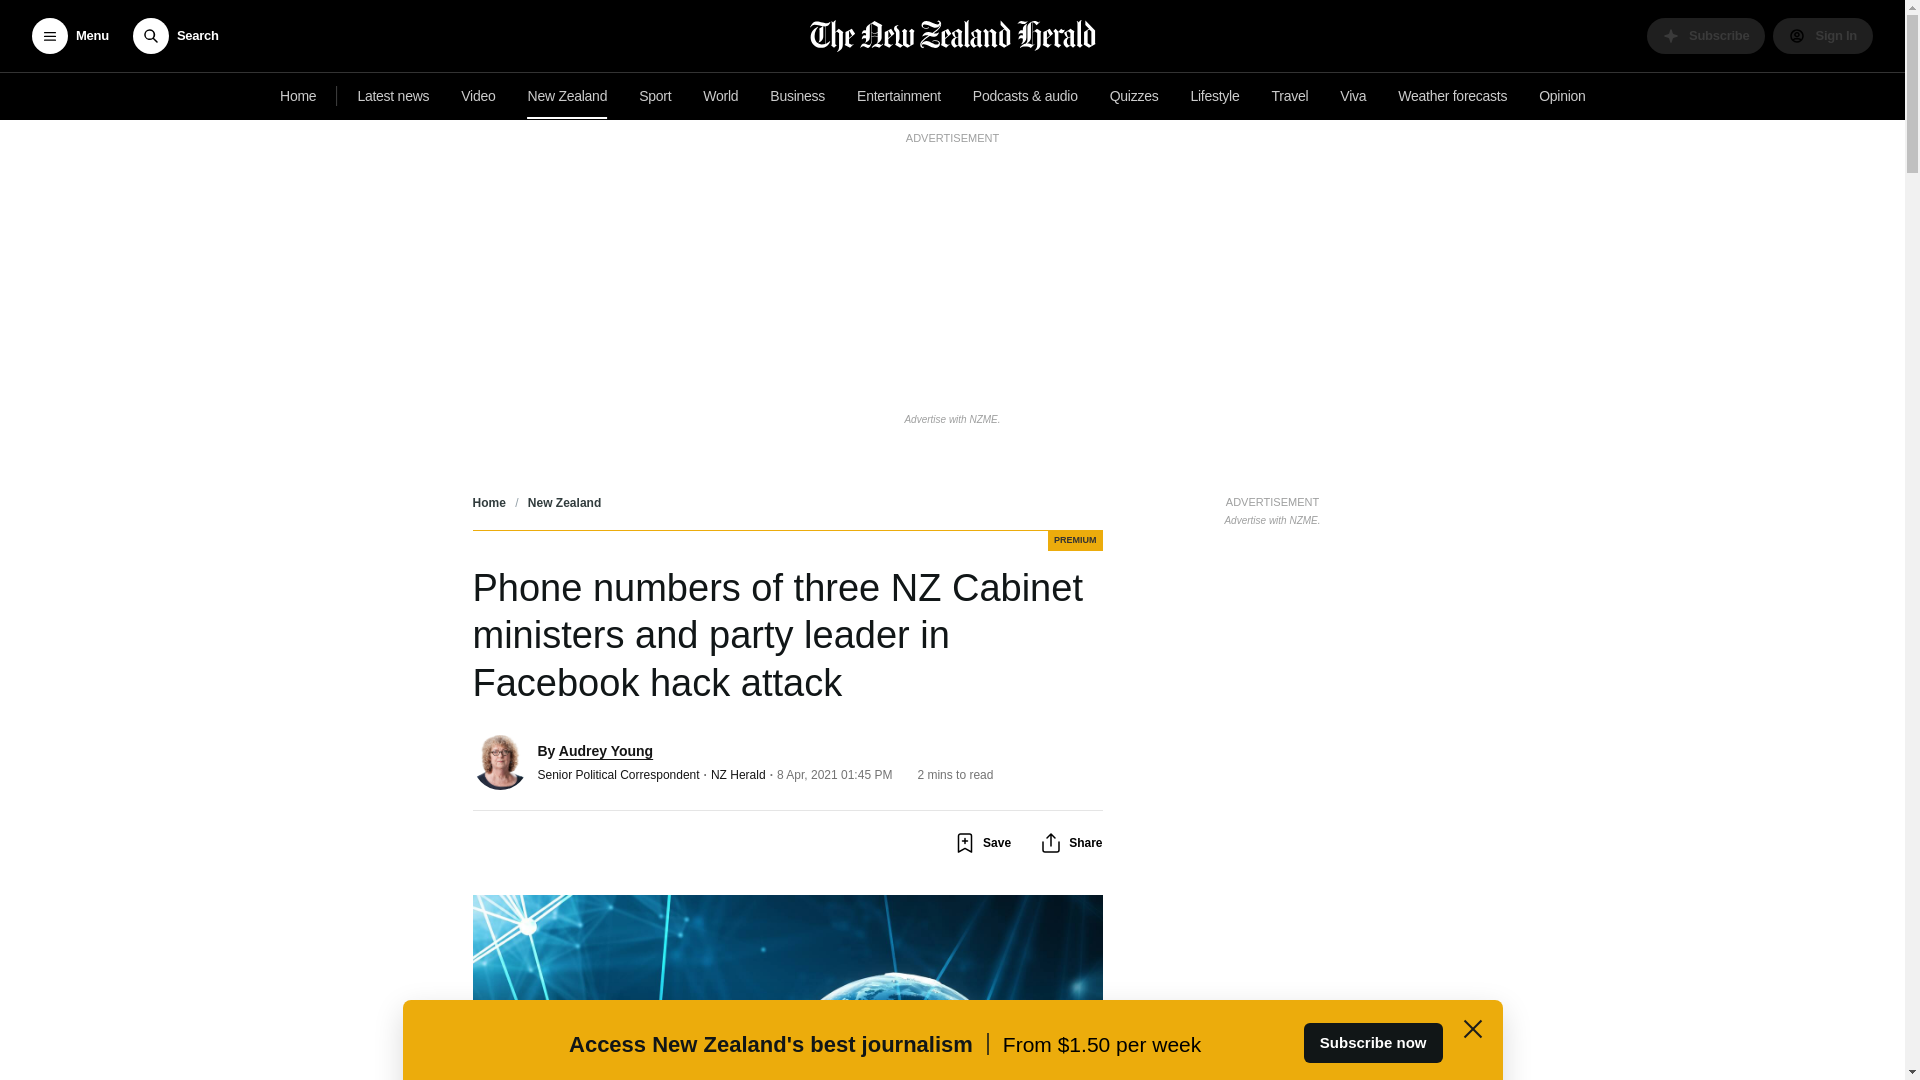 The image size is (1920, 1080). I want to click on Manage your account, so click(1822, 36).